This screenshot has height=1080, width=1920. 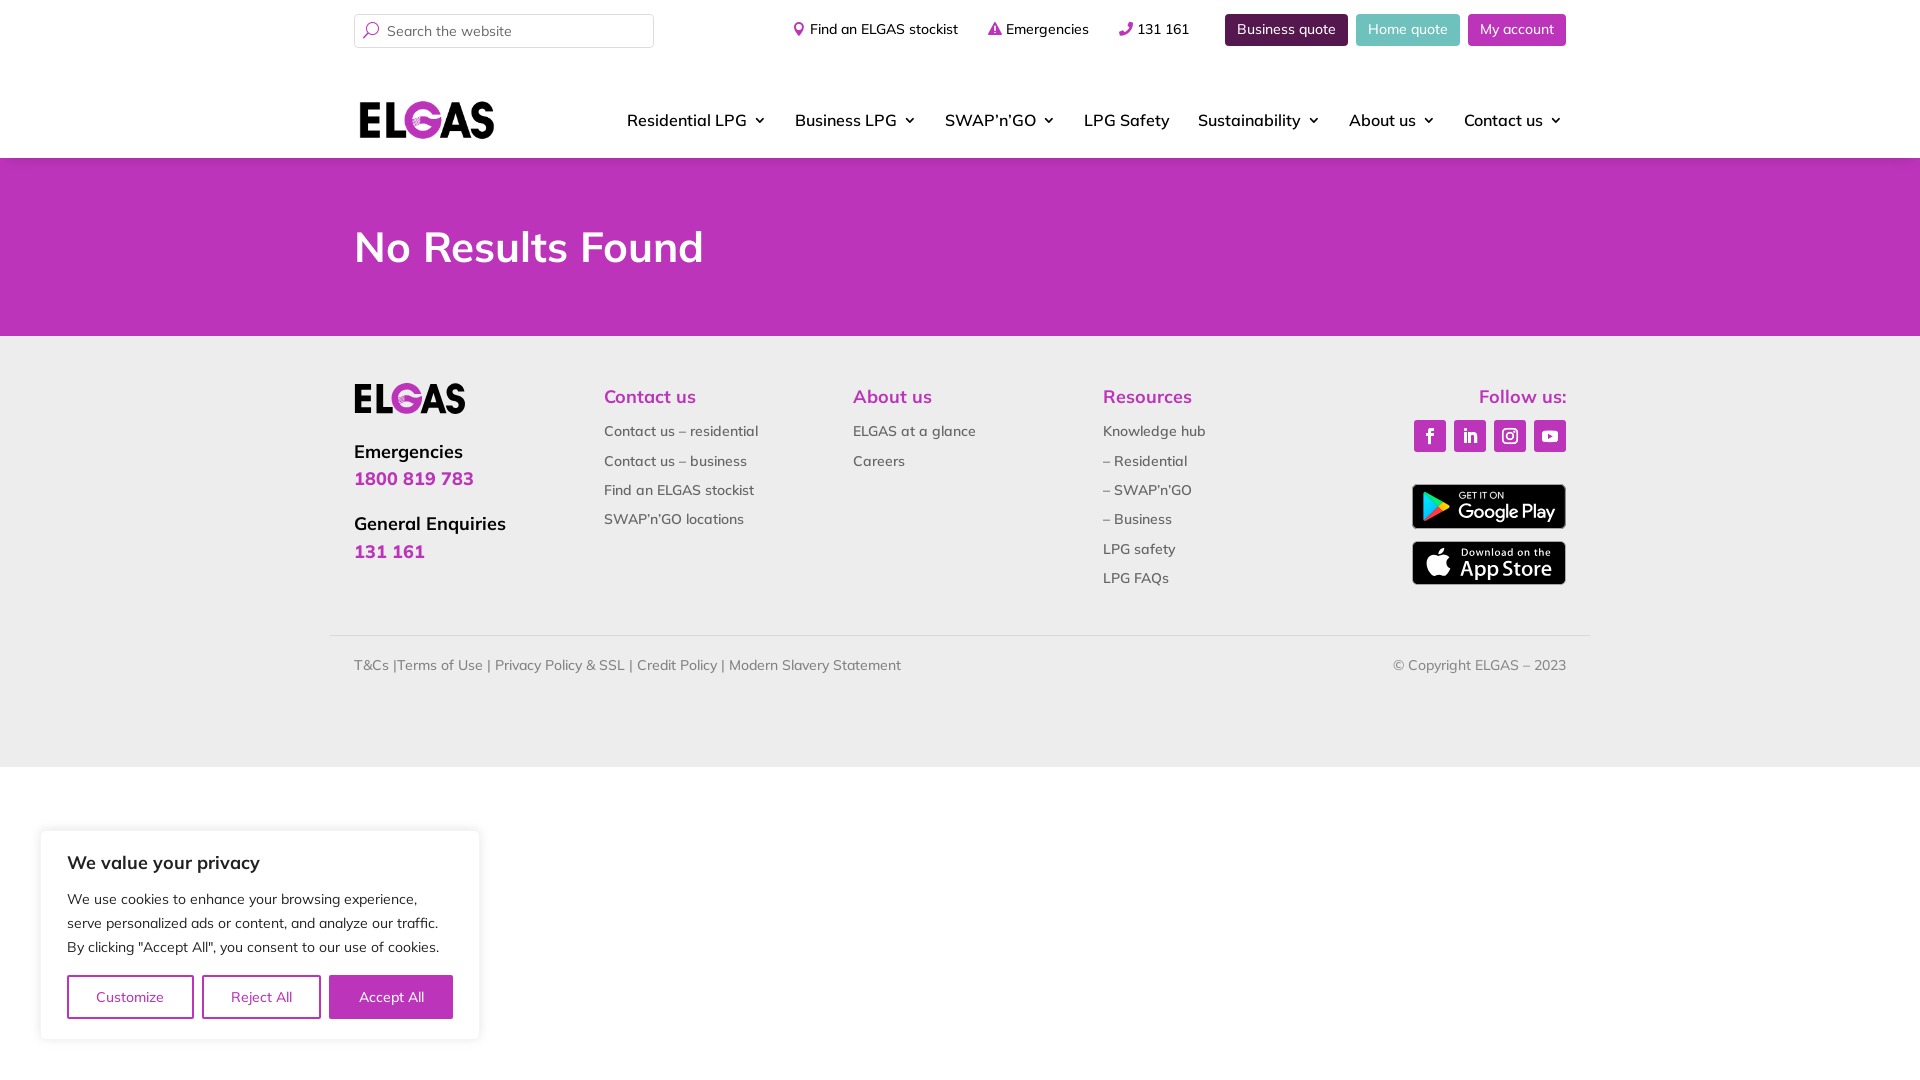 What do you see at coordinates (697, 120) in the screenshot?
I see `Residential LPG` at bounding box center [697, 120].